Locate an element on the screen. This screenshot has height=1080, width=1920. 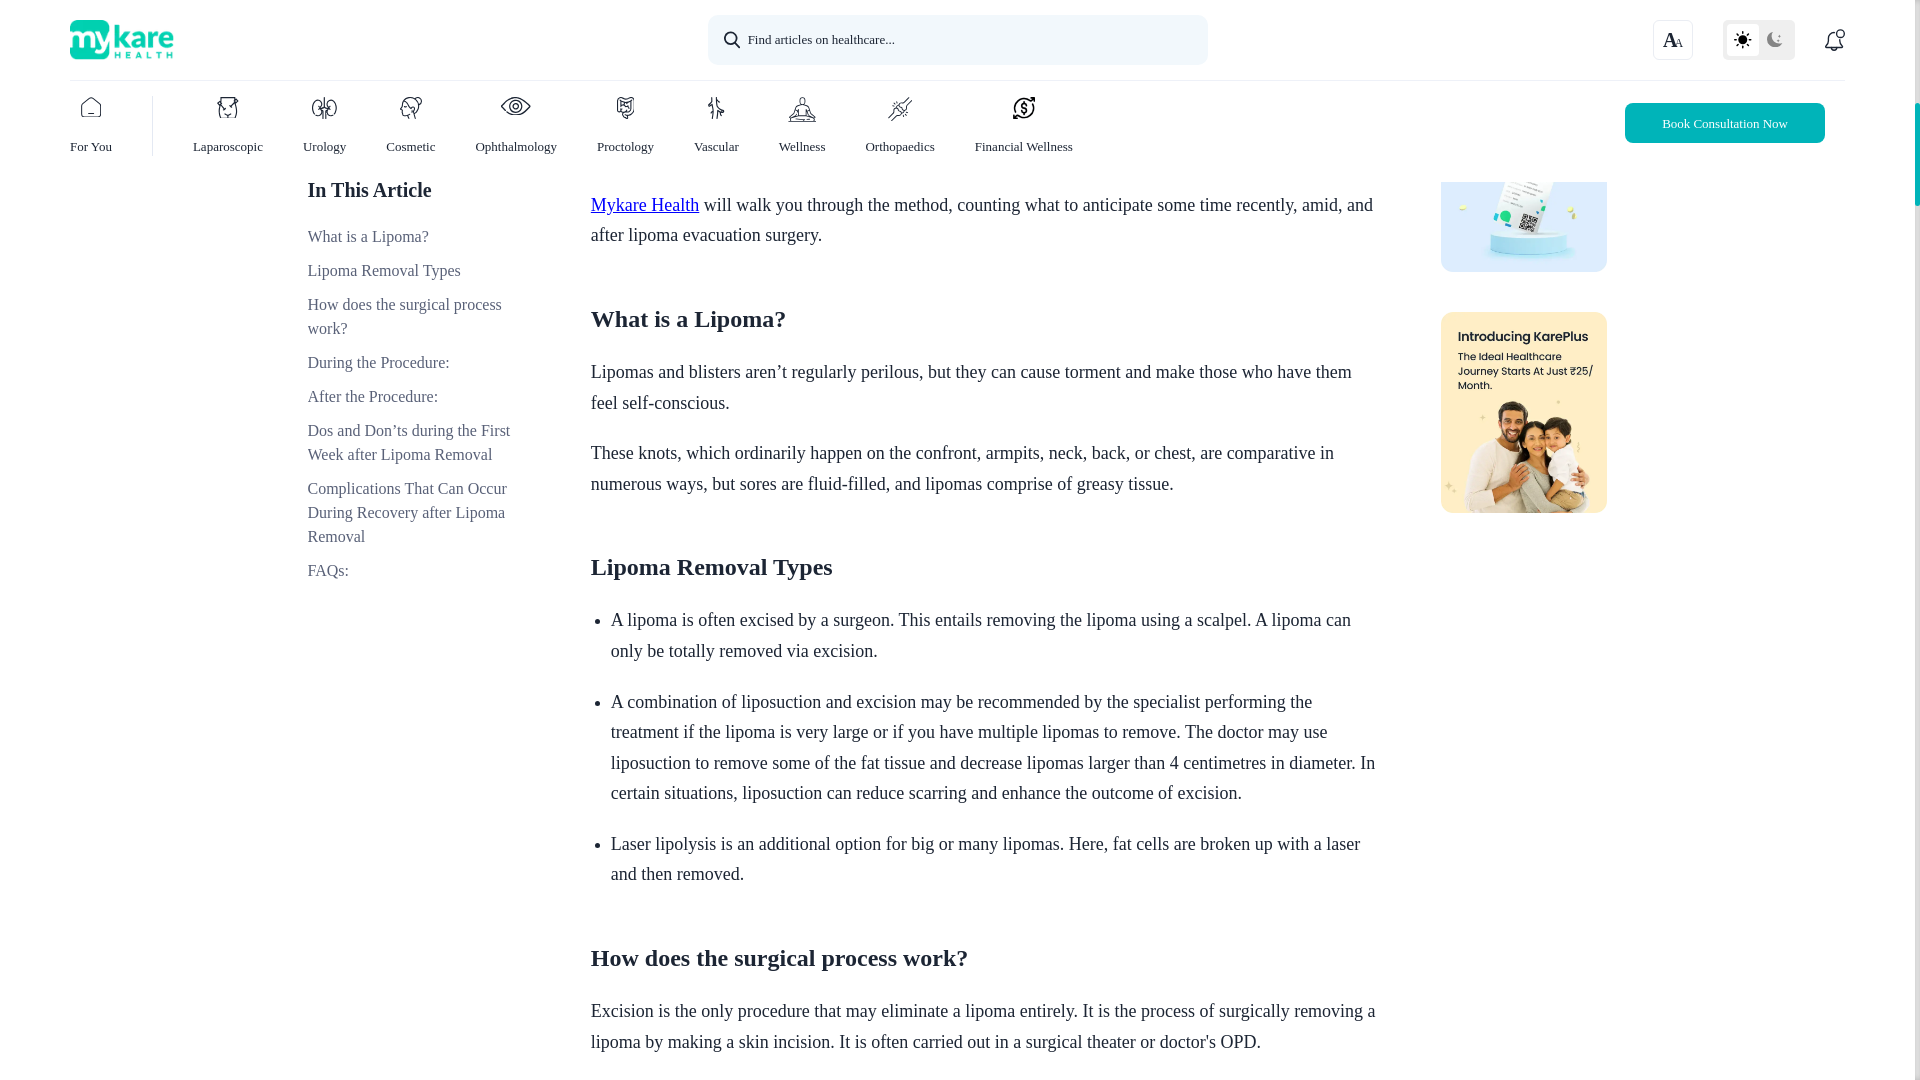
Lipoma Removal Types is located at coordinates (986, 566).